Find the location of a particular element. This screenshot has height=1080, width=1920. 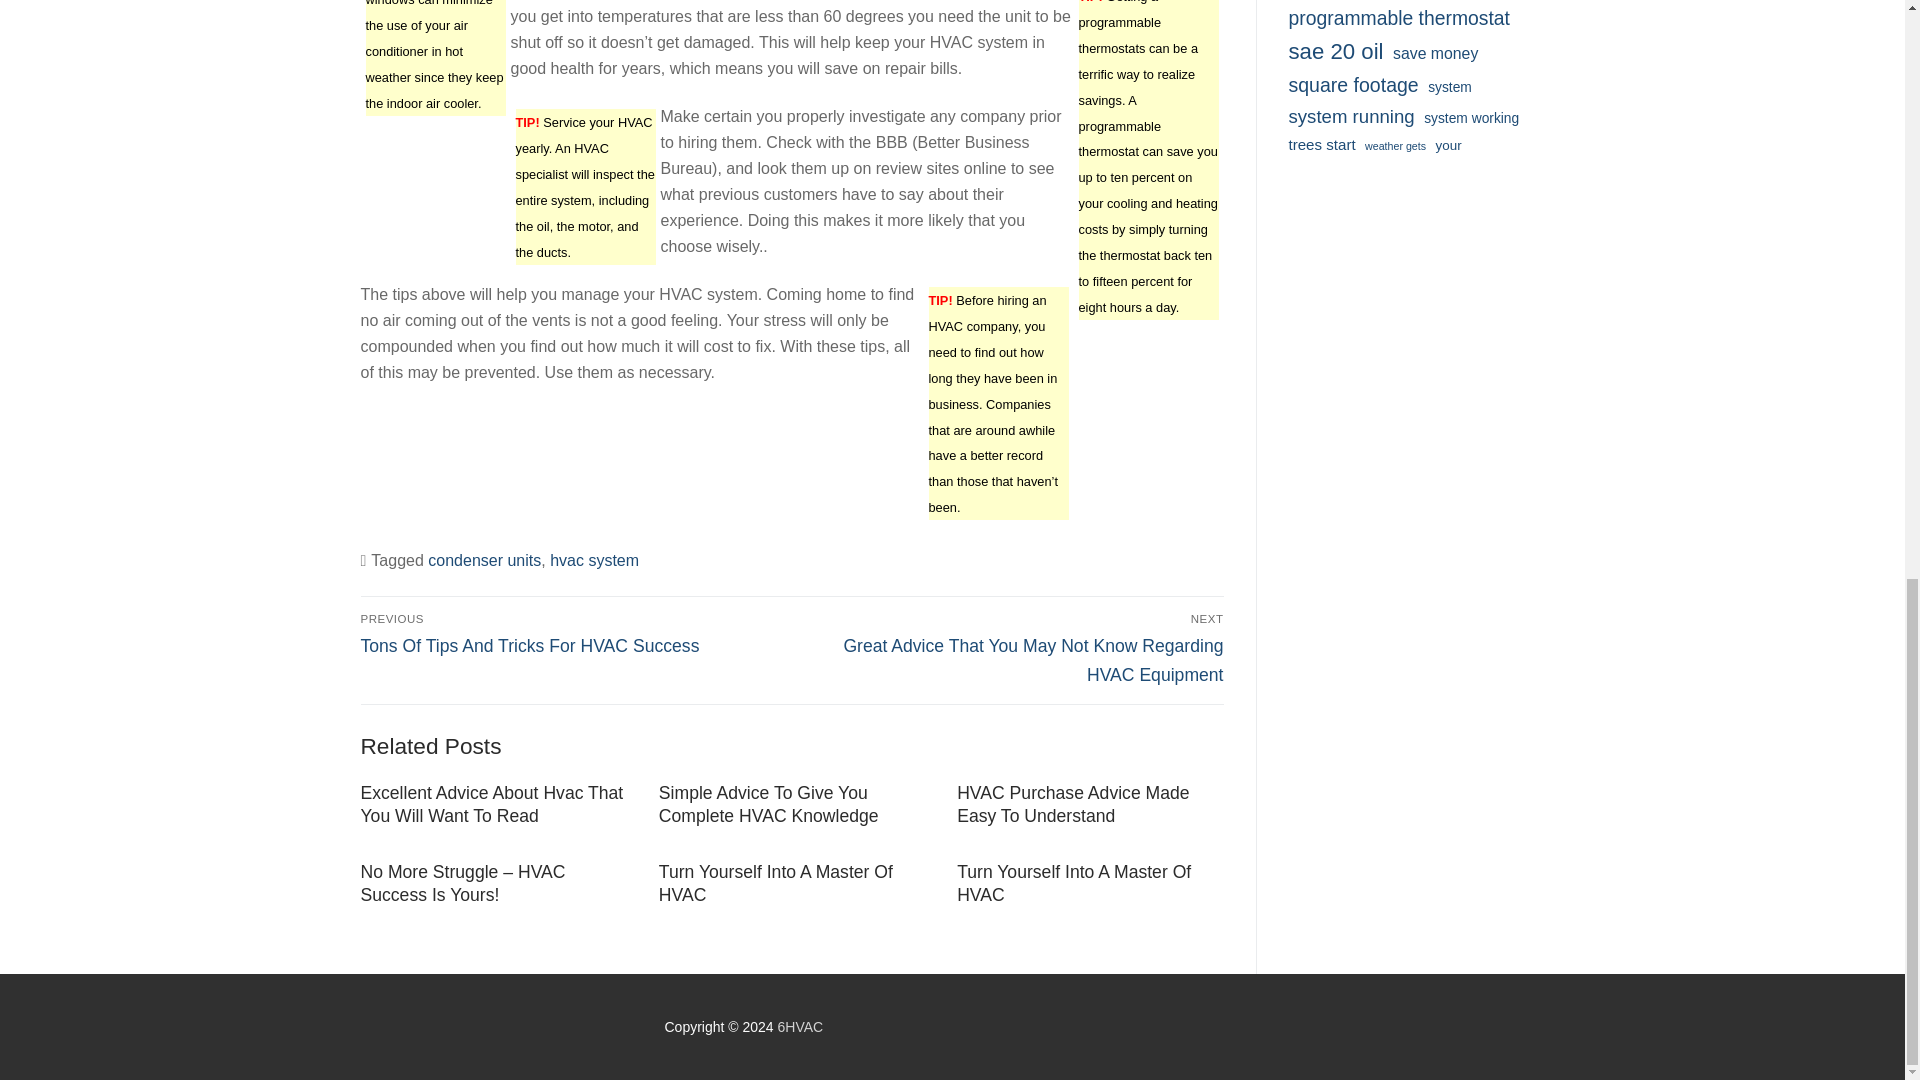

Simple Advice To Give You Complete HVAC Knowledge is located at coordinates (768, 804).